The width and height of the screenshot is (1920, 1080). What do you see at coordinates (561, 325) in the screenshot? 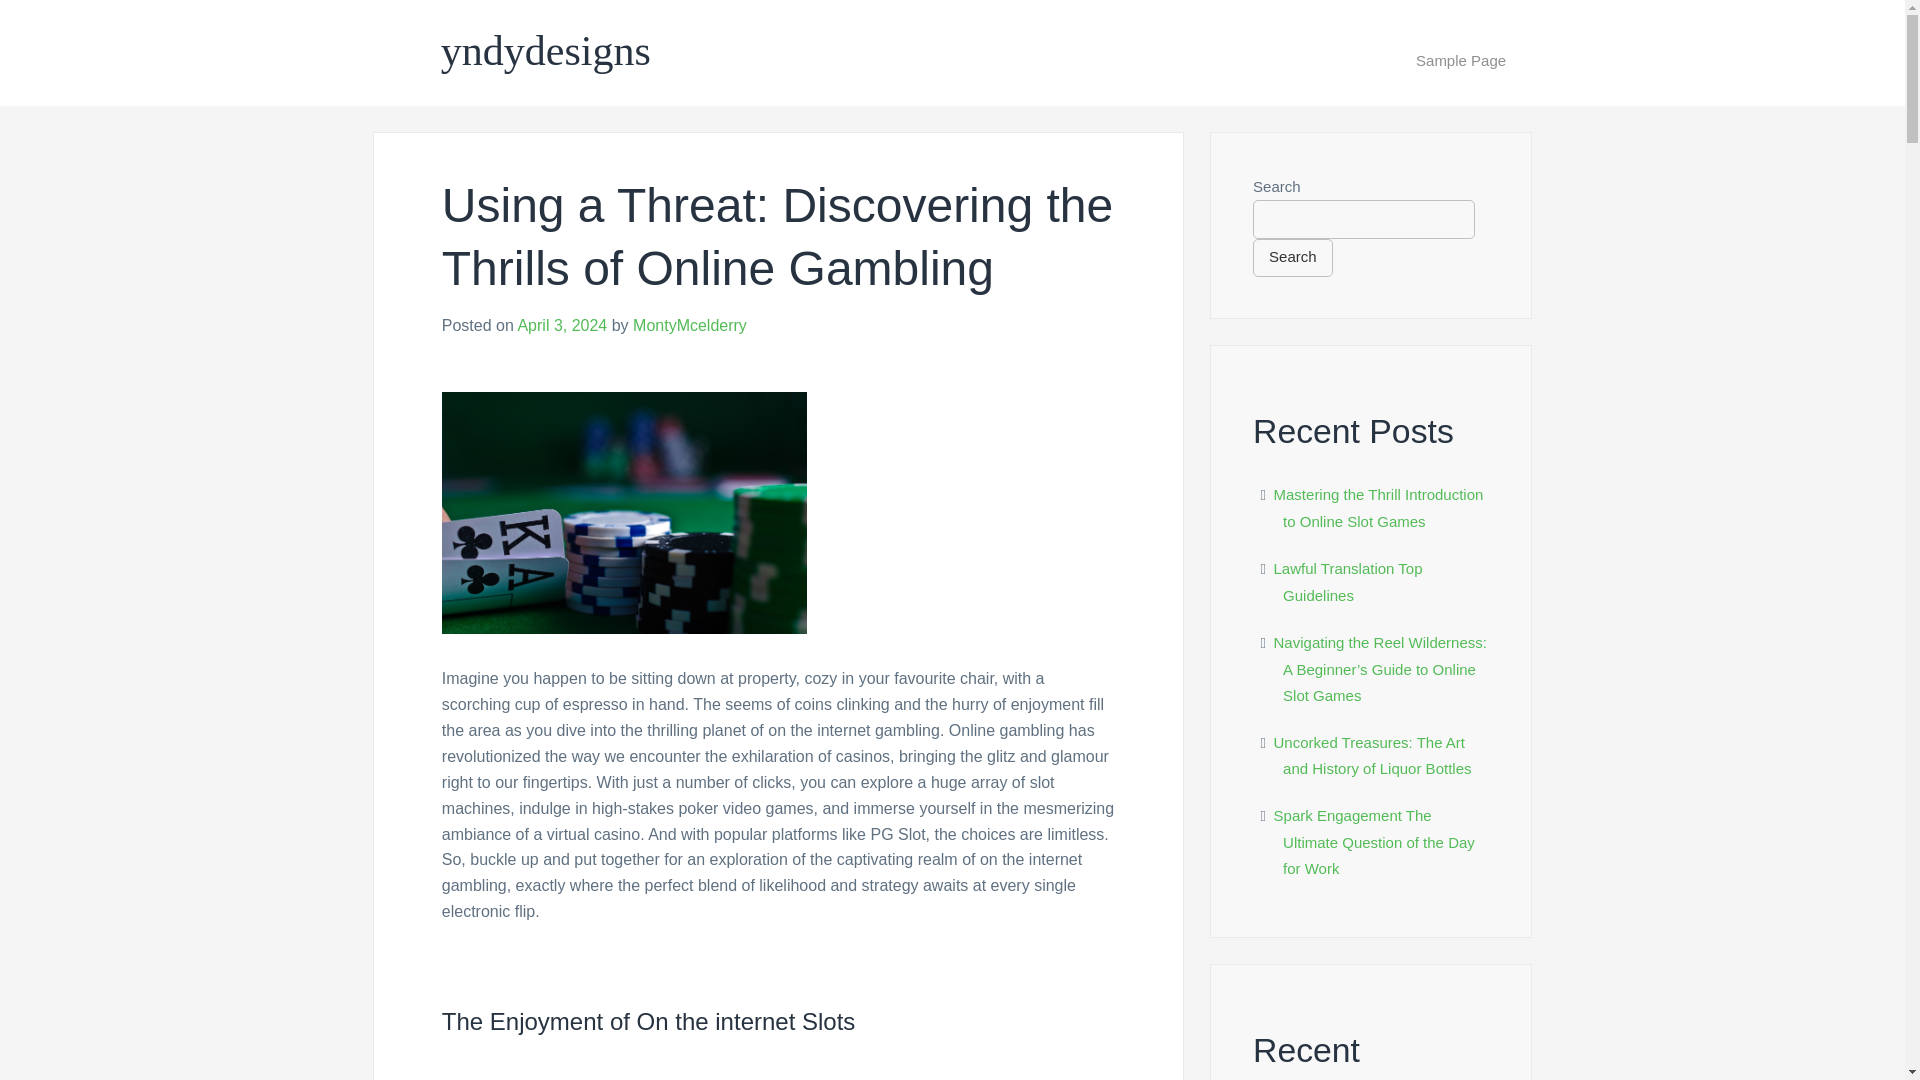
I see `April 3, 2024` at bounding box center [561, 325].